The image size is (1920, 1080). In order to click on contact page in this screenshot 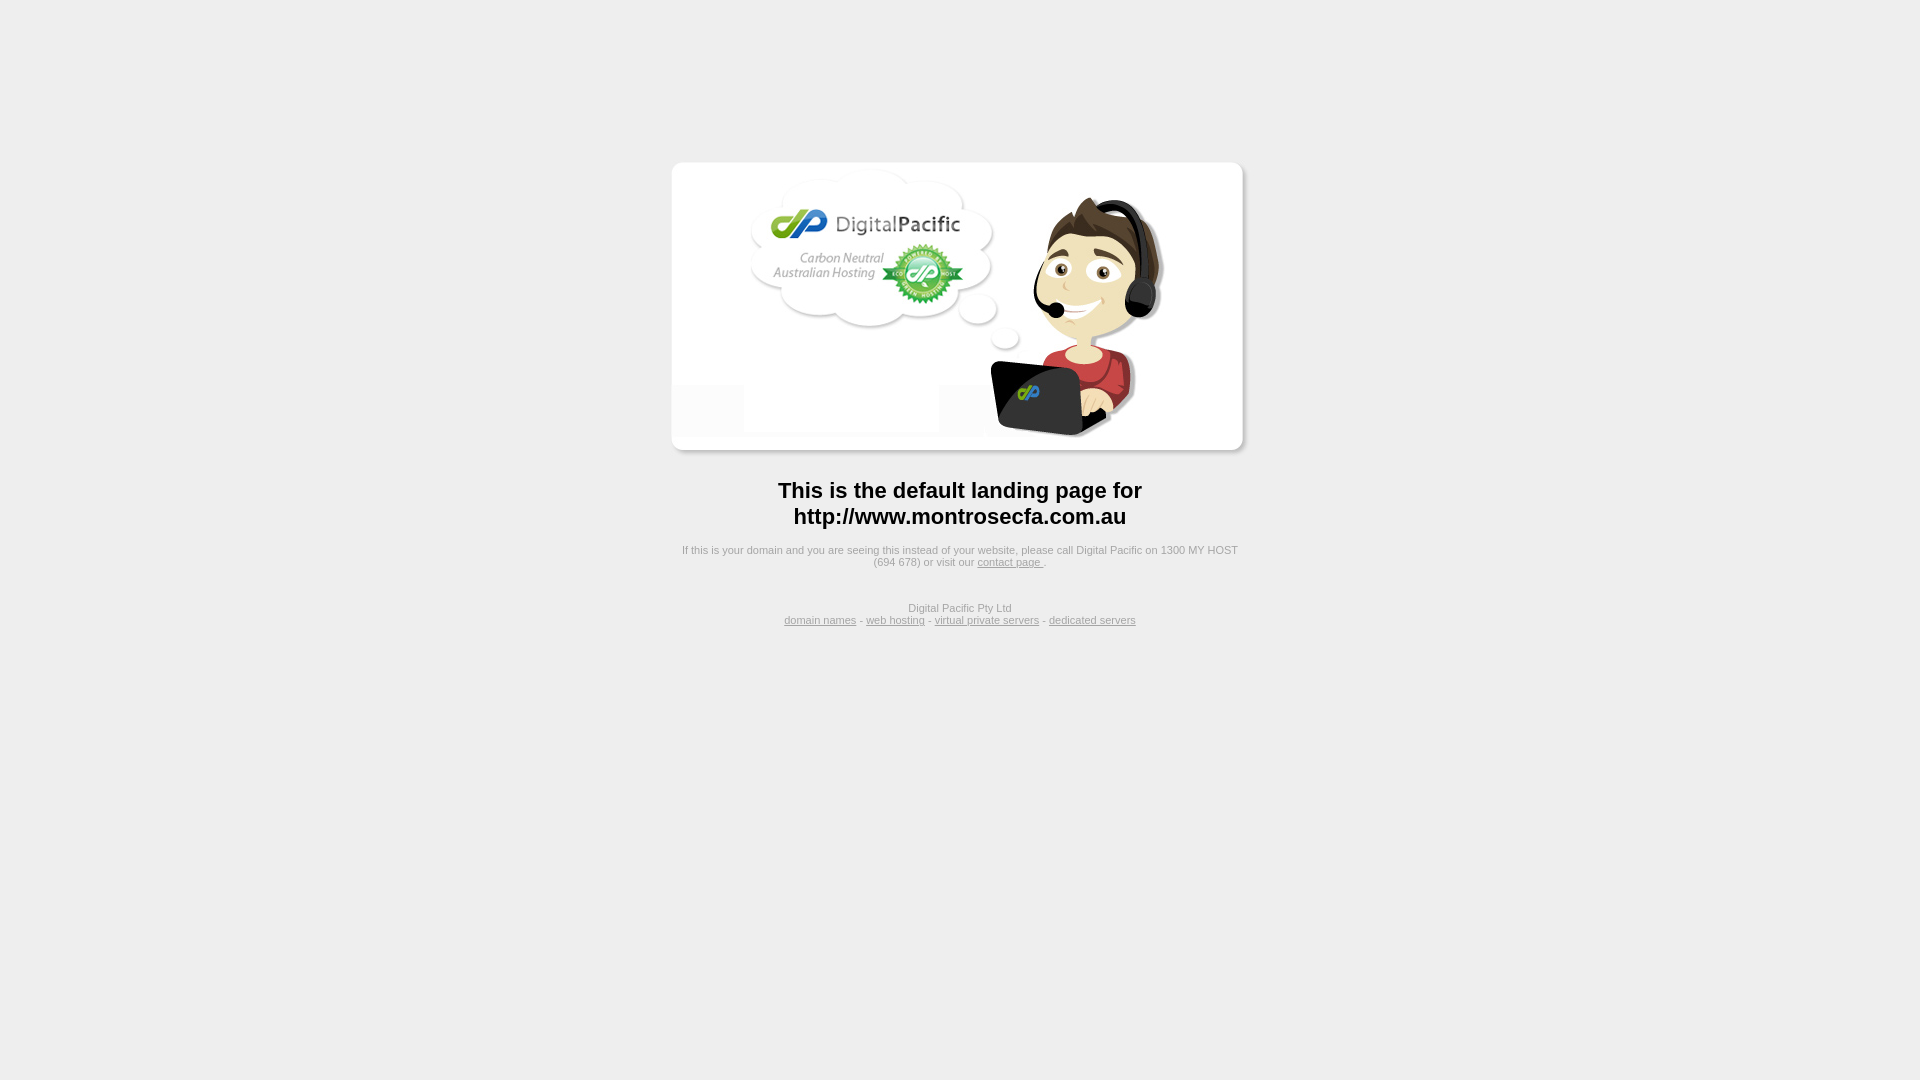, I will do `click(1010, 562)`.